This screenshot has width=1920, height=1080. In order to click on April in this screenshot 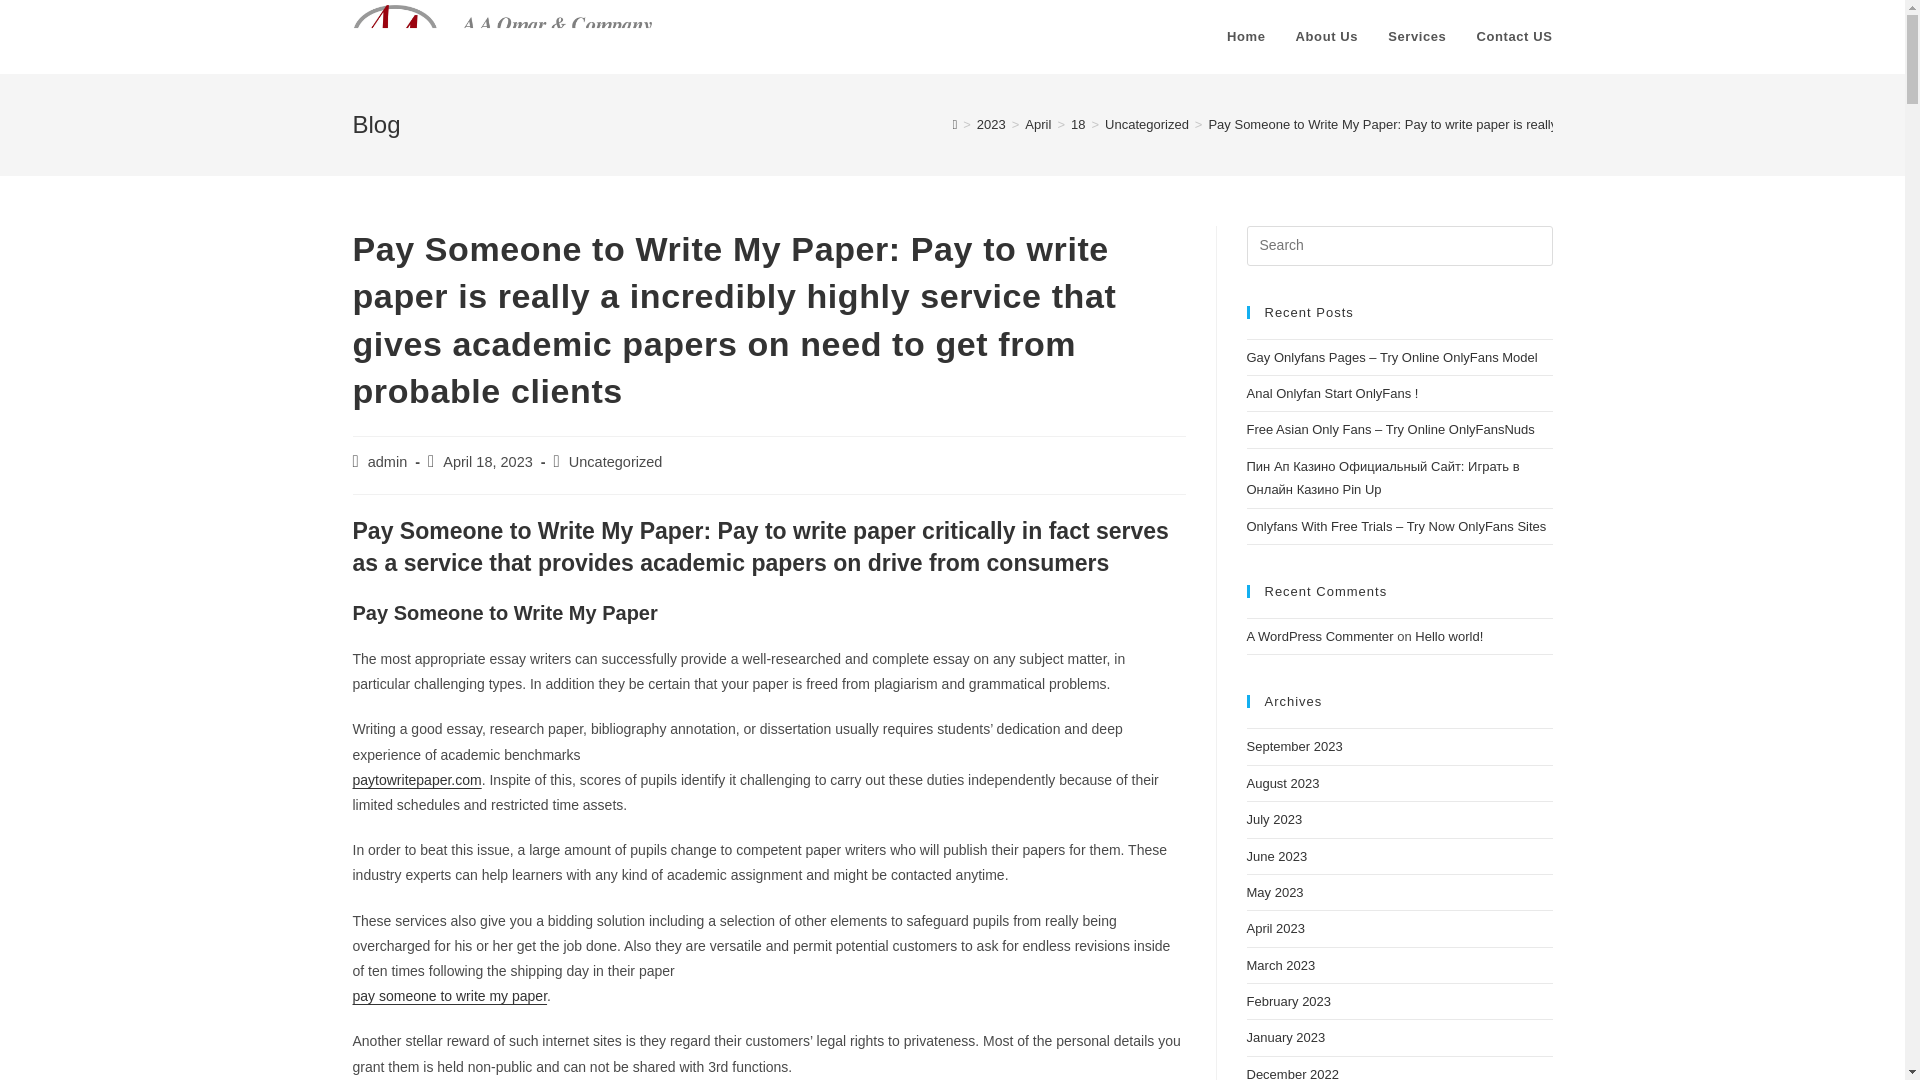, I will do `click(1038, 124)`.